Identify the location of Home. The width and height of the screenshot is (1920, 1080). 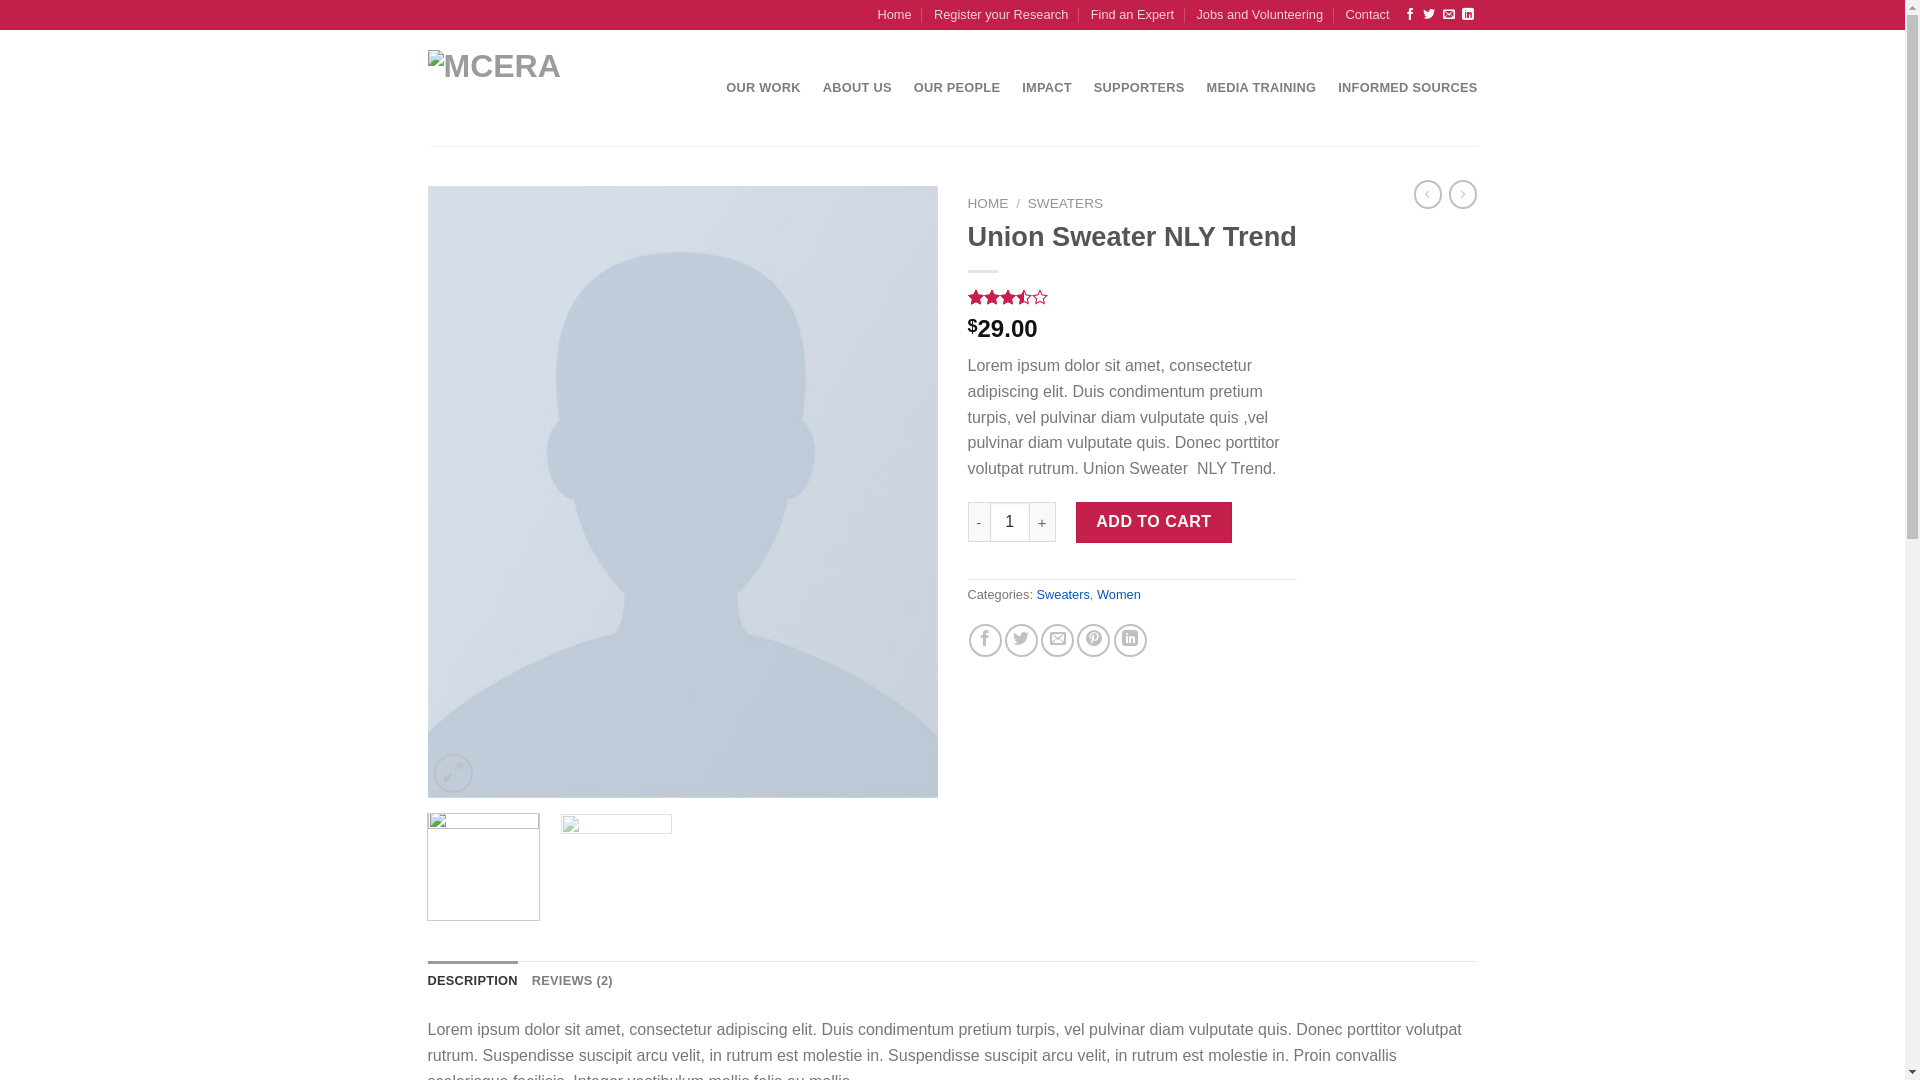
(894, 15).